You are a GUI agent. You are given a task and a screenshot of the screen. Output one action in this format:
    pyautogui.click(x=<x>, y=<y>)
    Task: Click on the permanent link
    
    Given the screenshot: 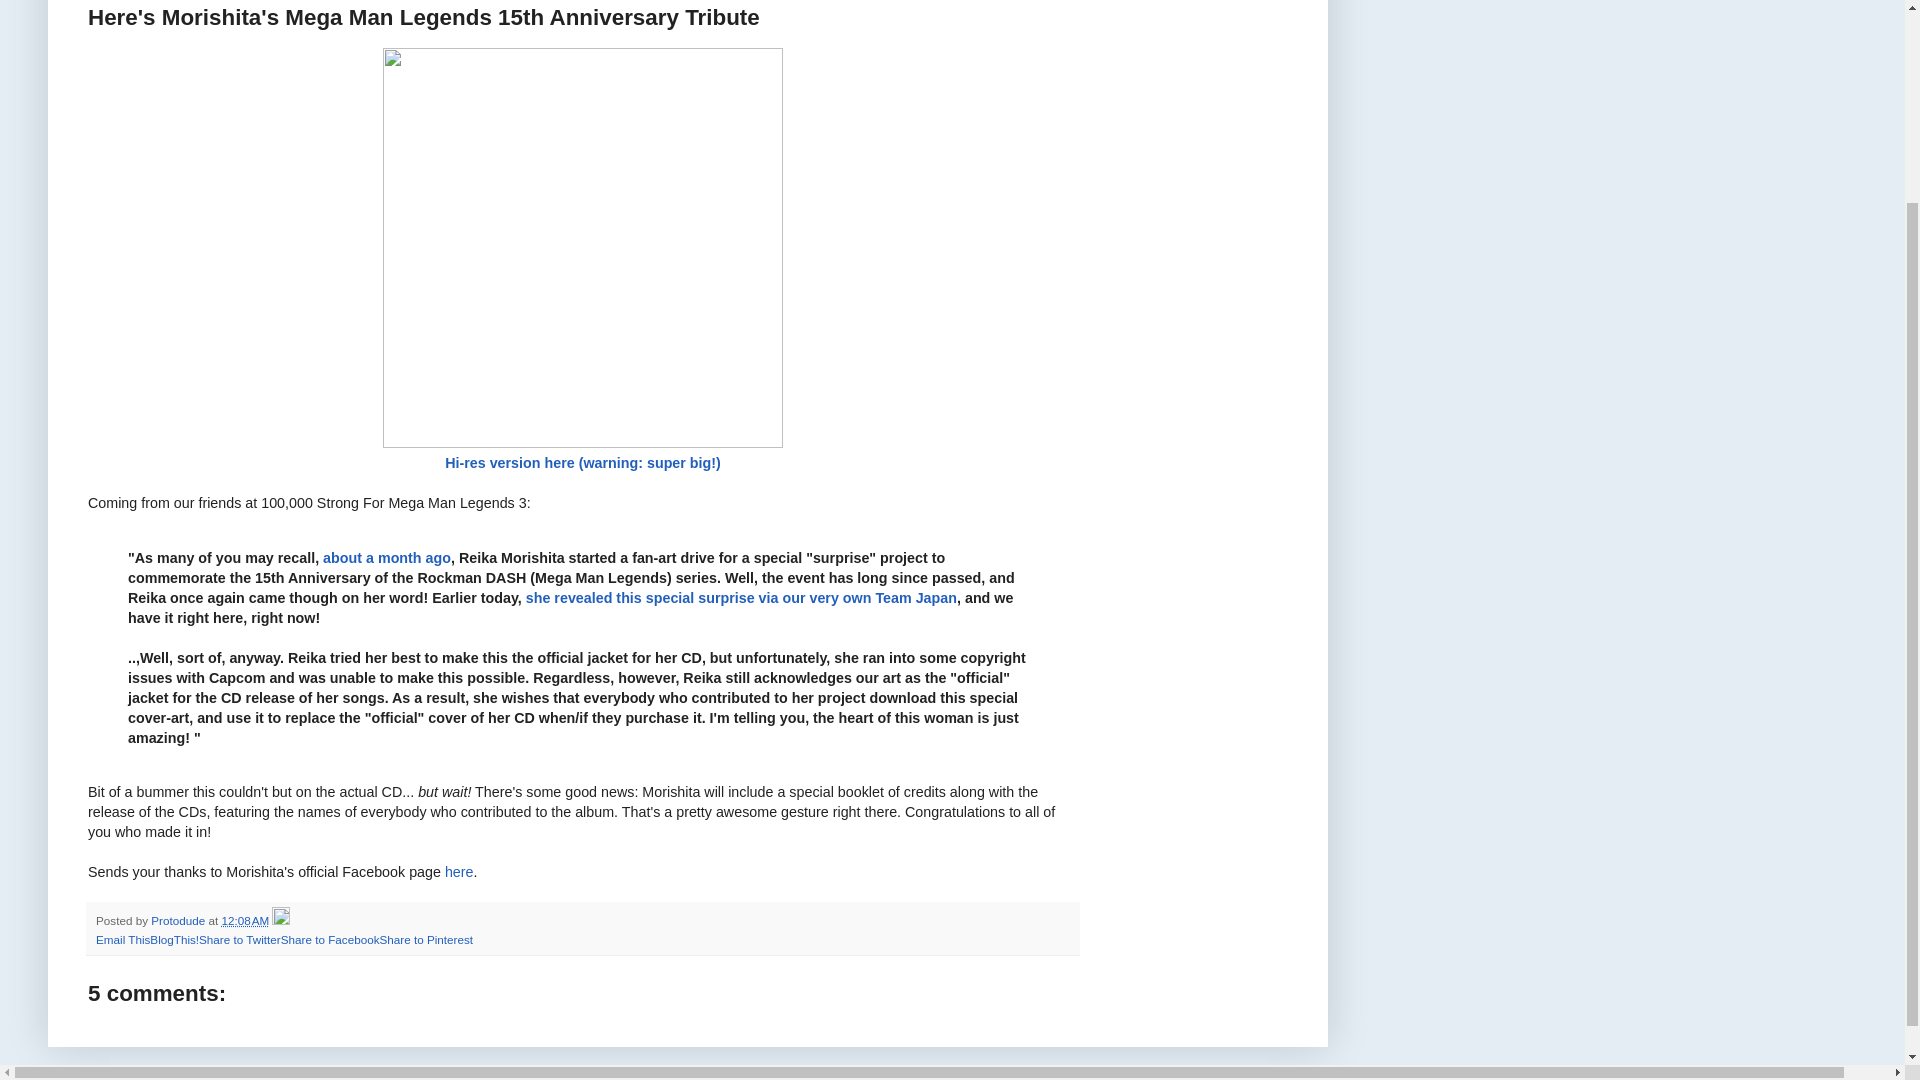 What is the action you would take?
    pyautogui.click(x=244, y=920)
    